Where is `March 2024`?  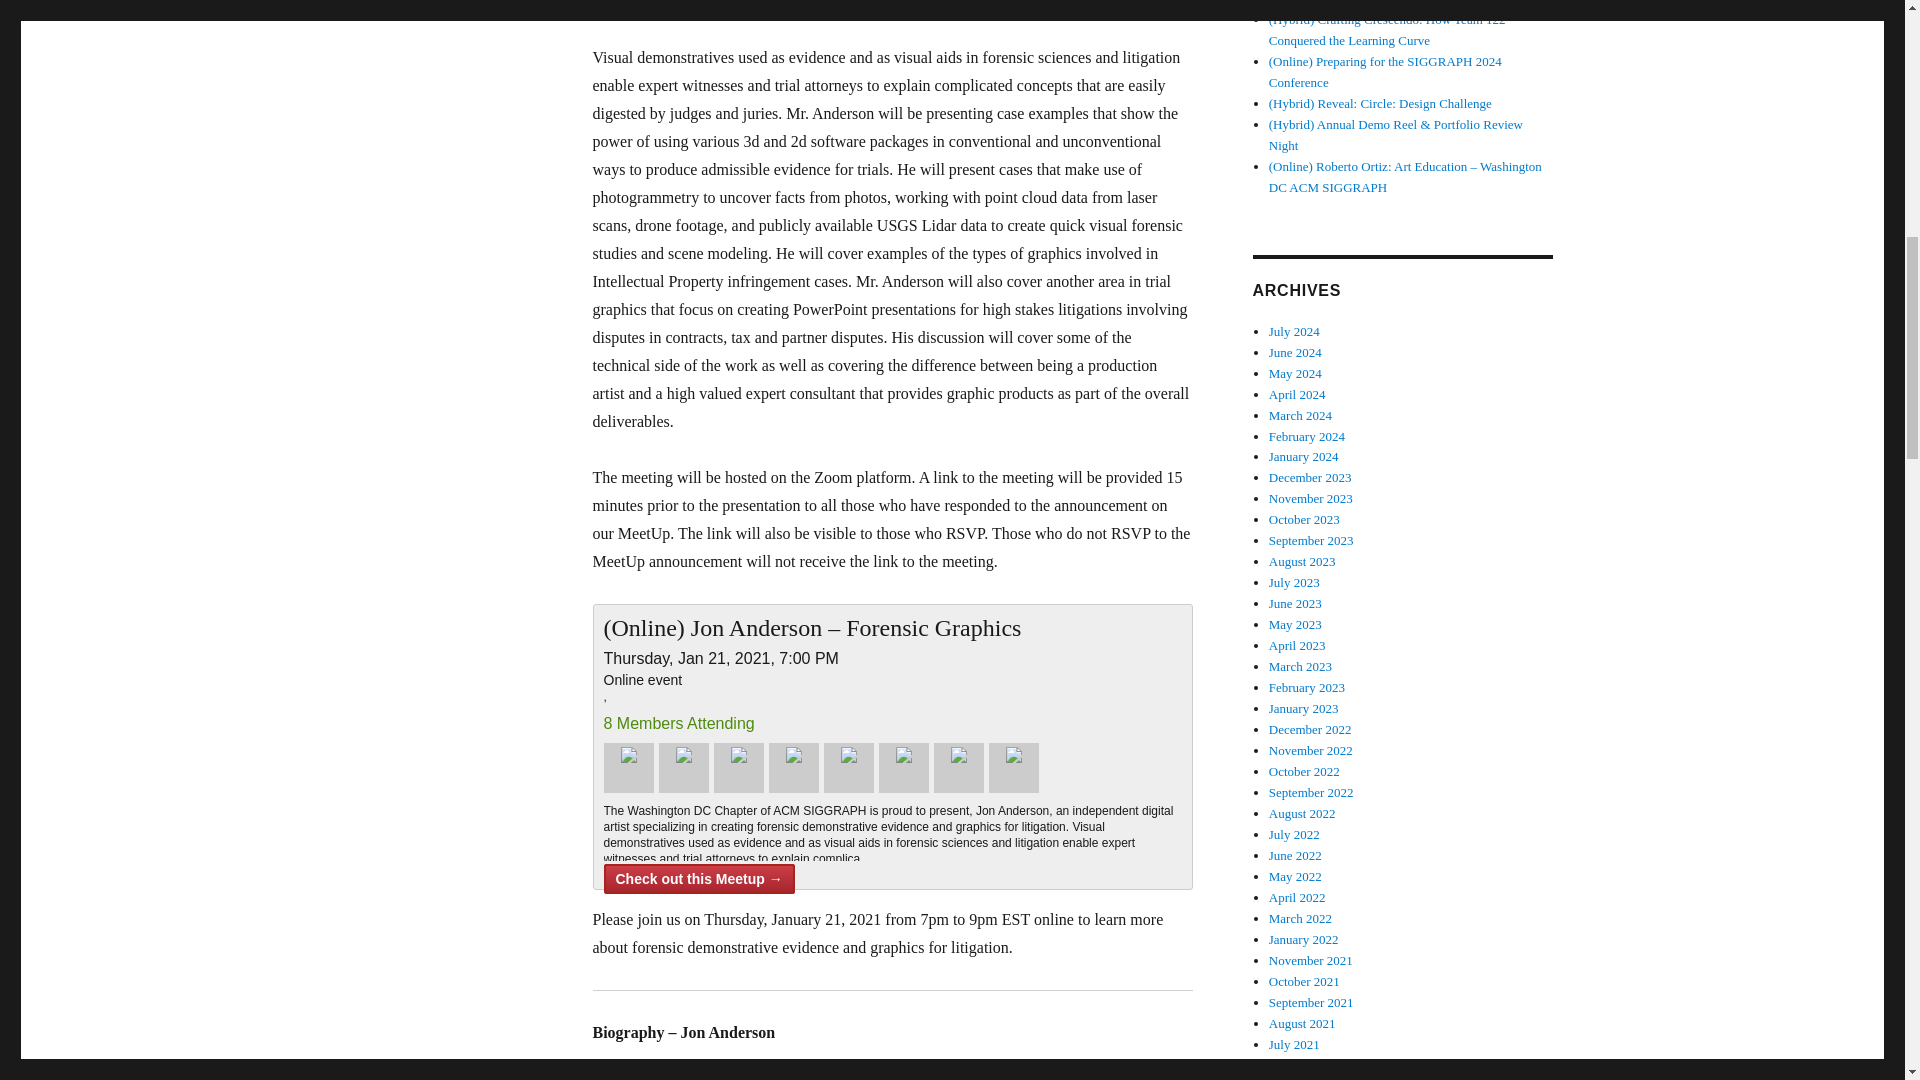
March 2024 is located at coordinates (1300, 416).